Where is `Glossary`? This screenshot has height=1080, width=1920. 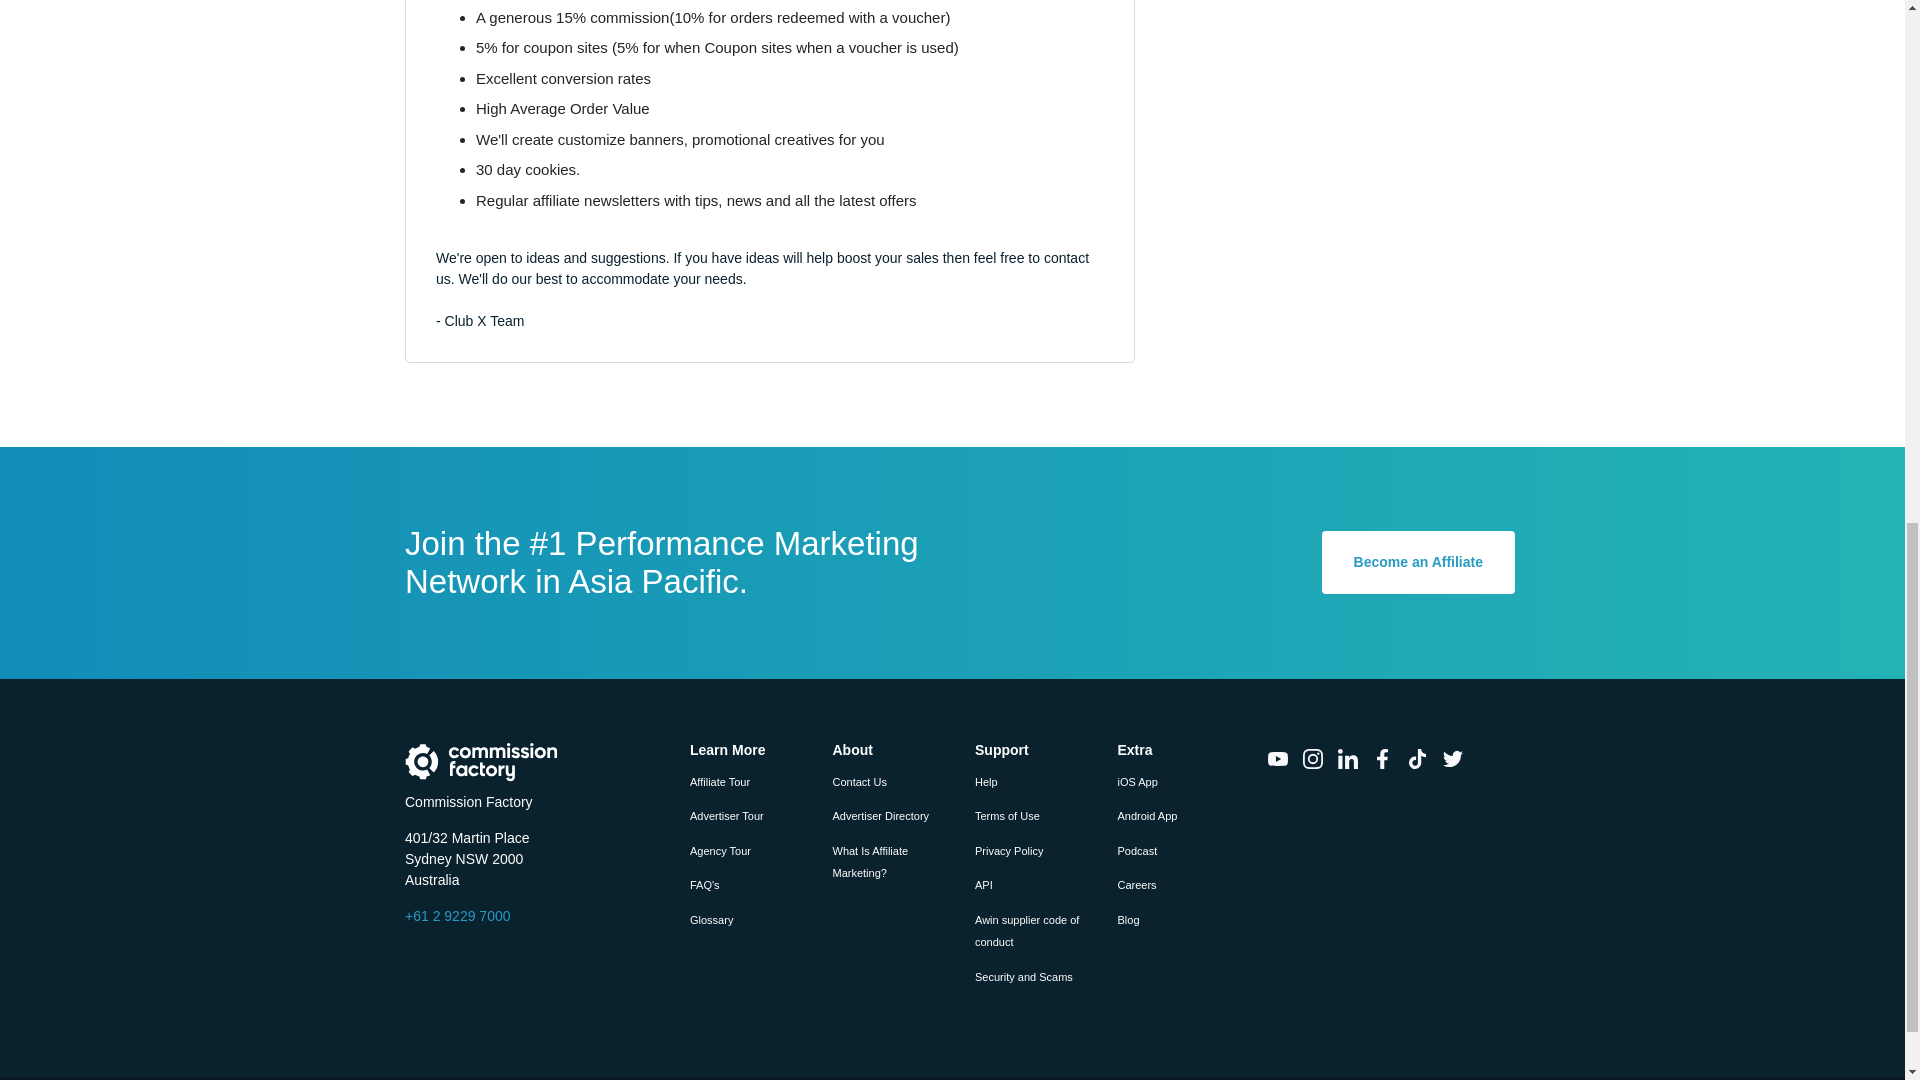 Glossary is located at coordinates (711, 919).